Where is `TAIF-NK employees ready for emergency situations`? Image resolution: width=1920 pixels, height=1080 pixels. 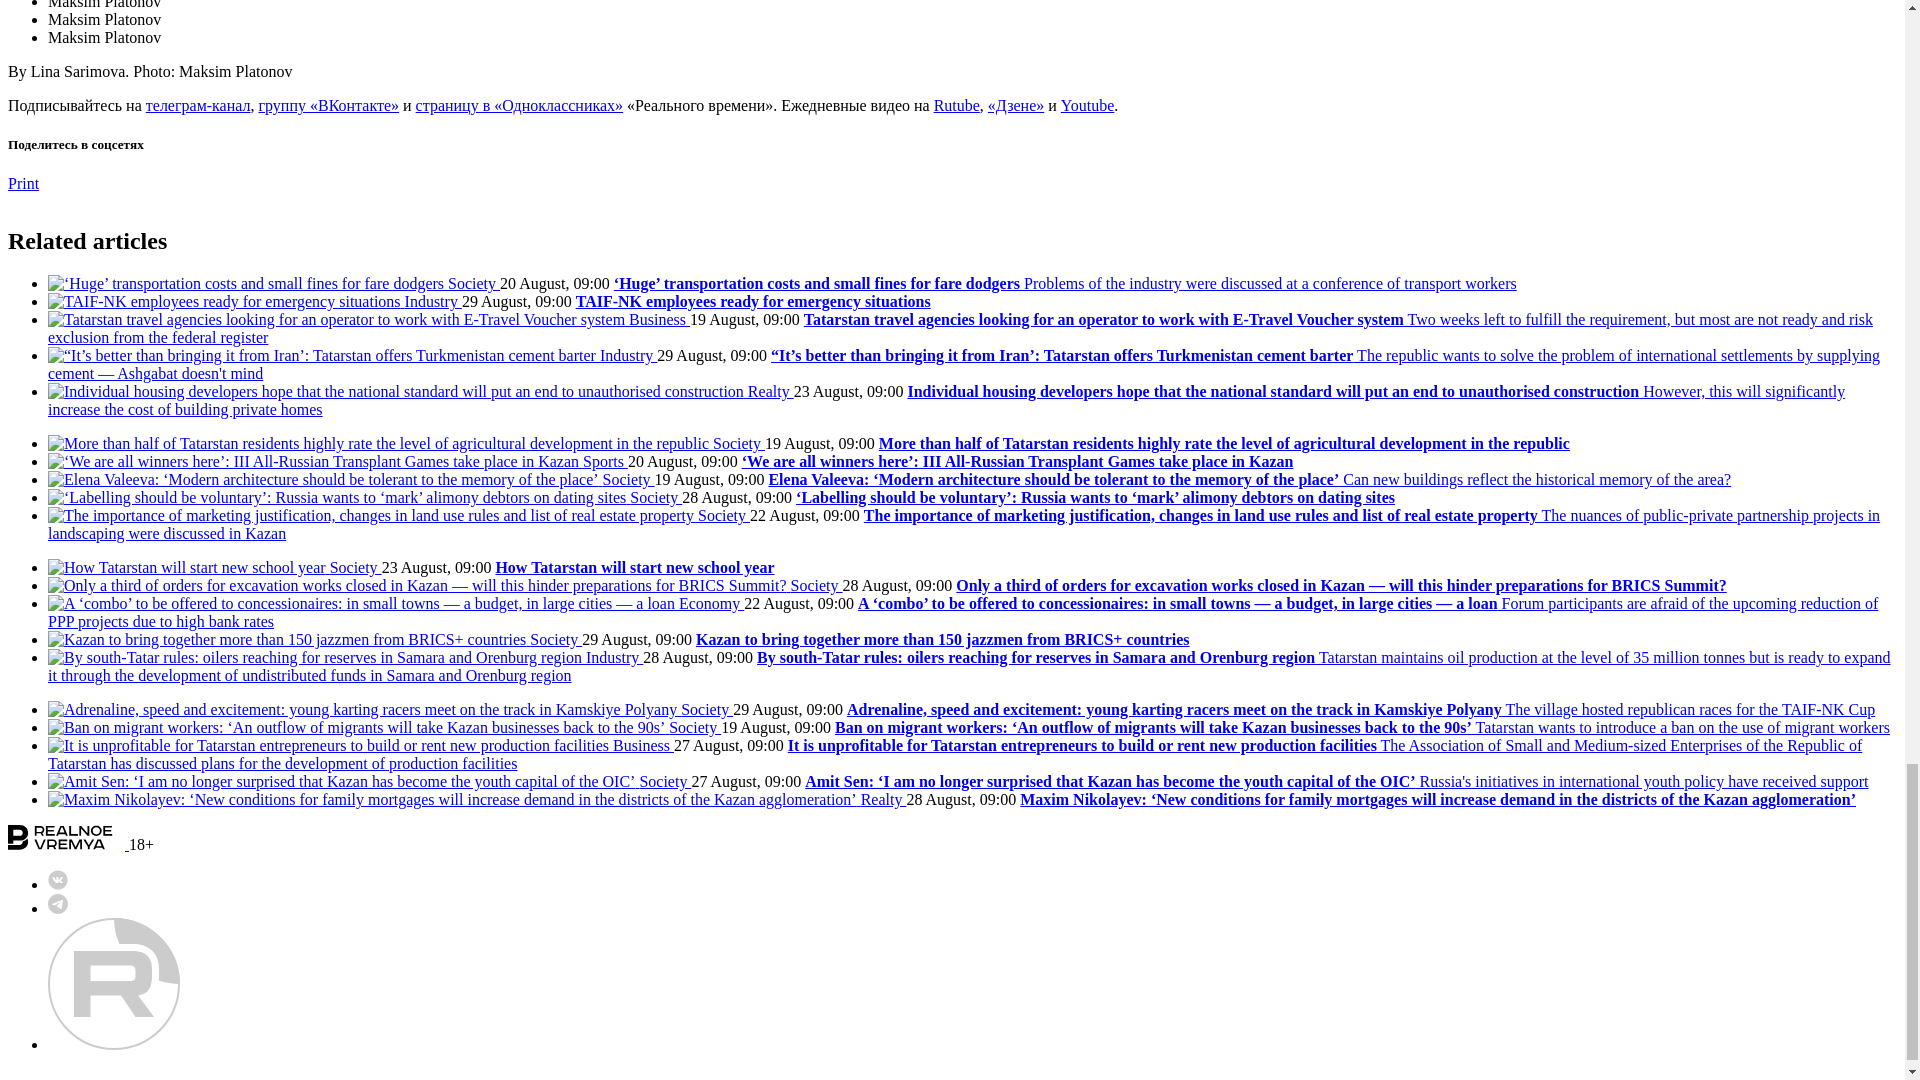 TAIF-NK employees ready for emergency situations is located at coordinates (754, 300).